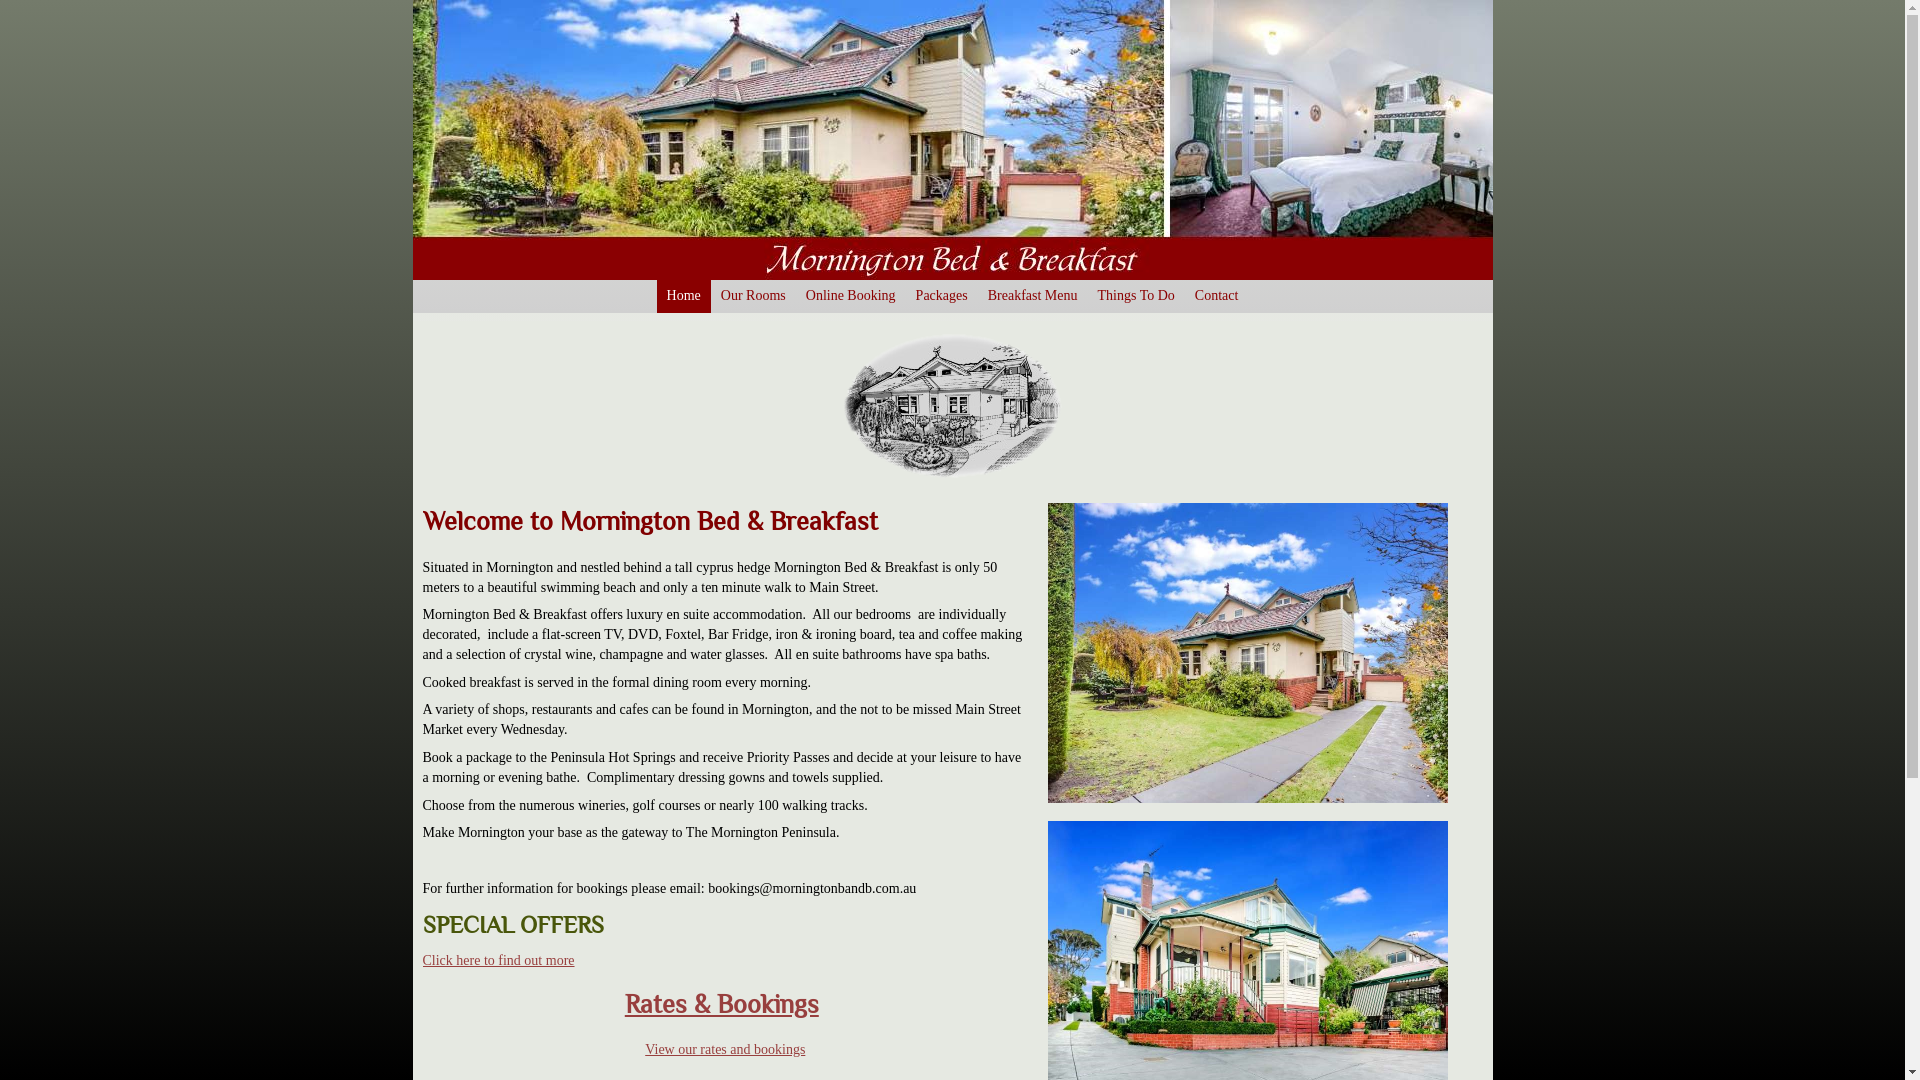 The image size is (1920, 1080). Describe the element at coordinates (1248, 653) in the screenshot. I see `Mornington Bed and Breakfast` at that location.